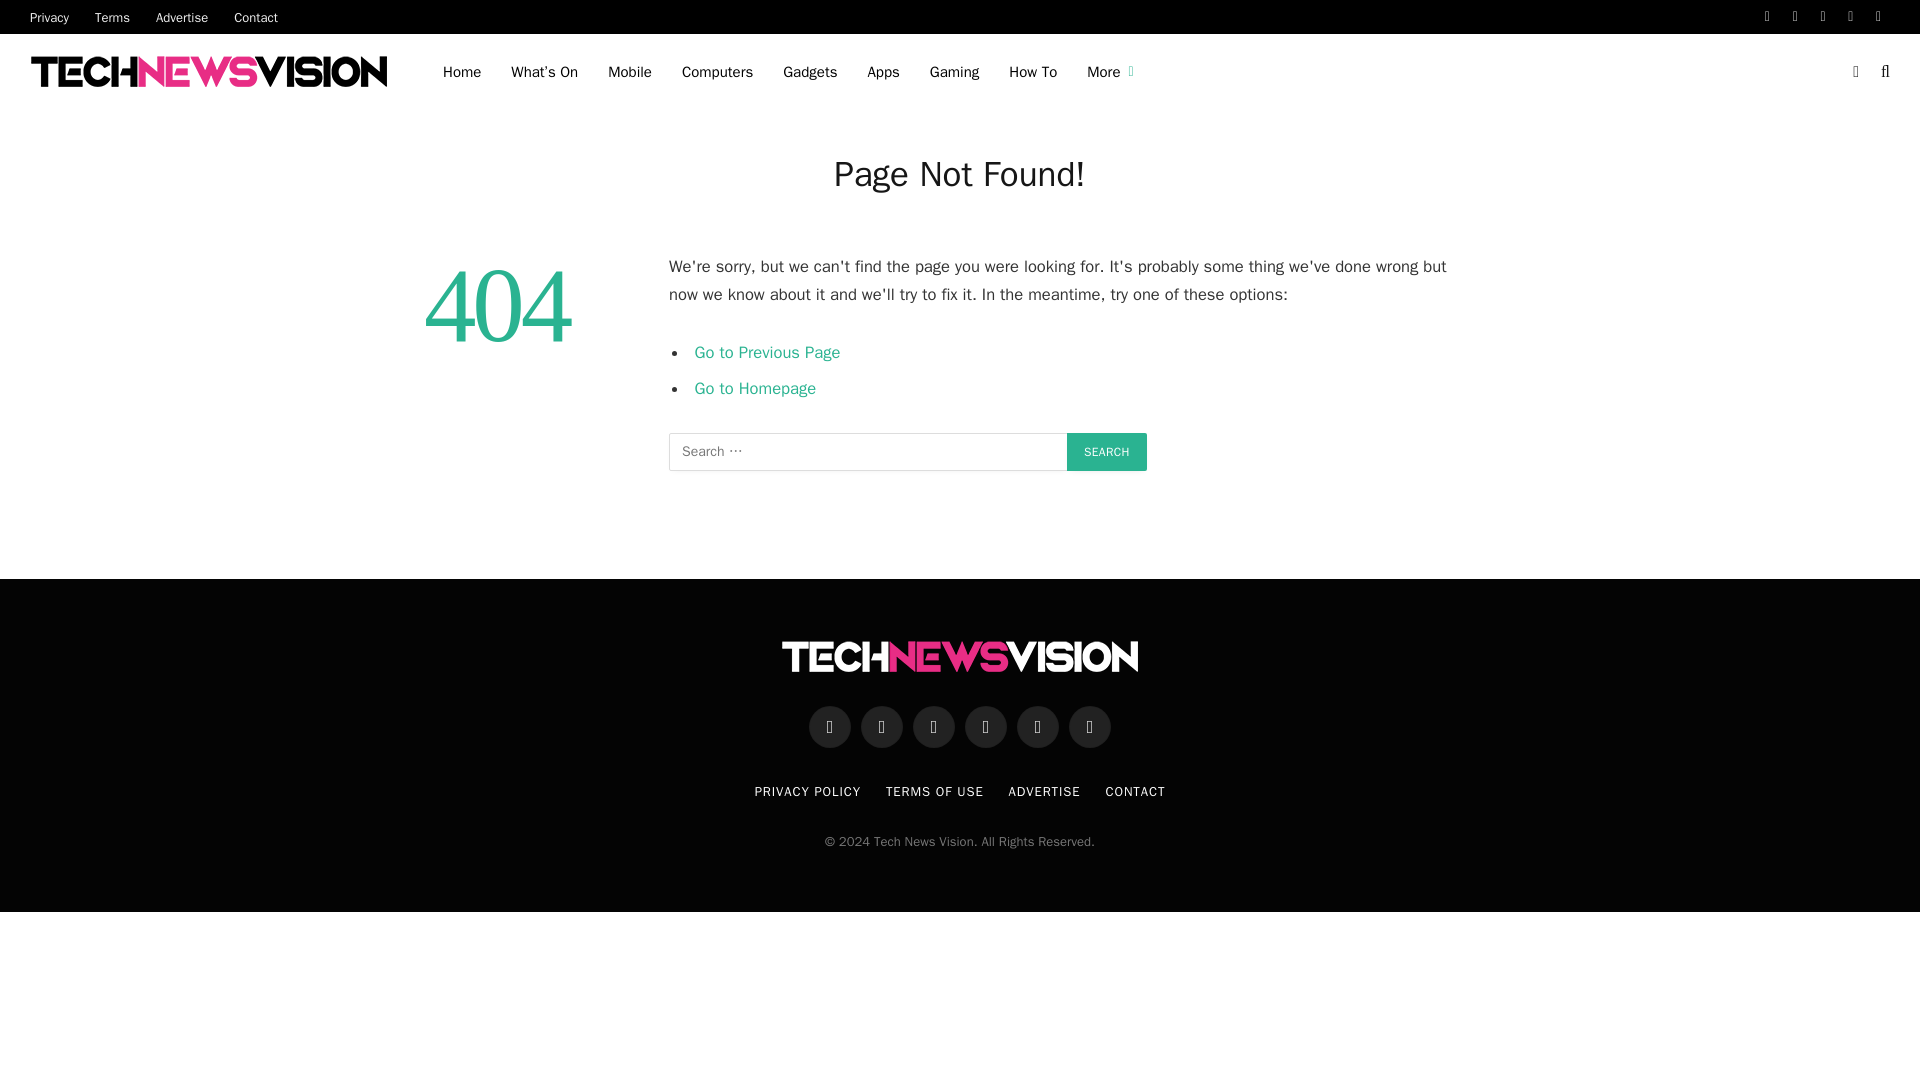 The width and height of the screenshot is (1920, 1080). What do you see at coordinates (810, 72) in the screenshot?
I see `Gadgets` at bounding box center [810, 72].